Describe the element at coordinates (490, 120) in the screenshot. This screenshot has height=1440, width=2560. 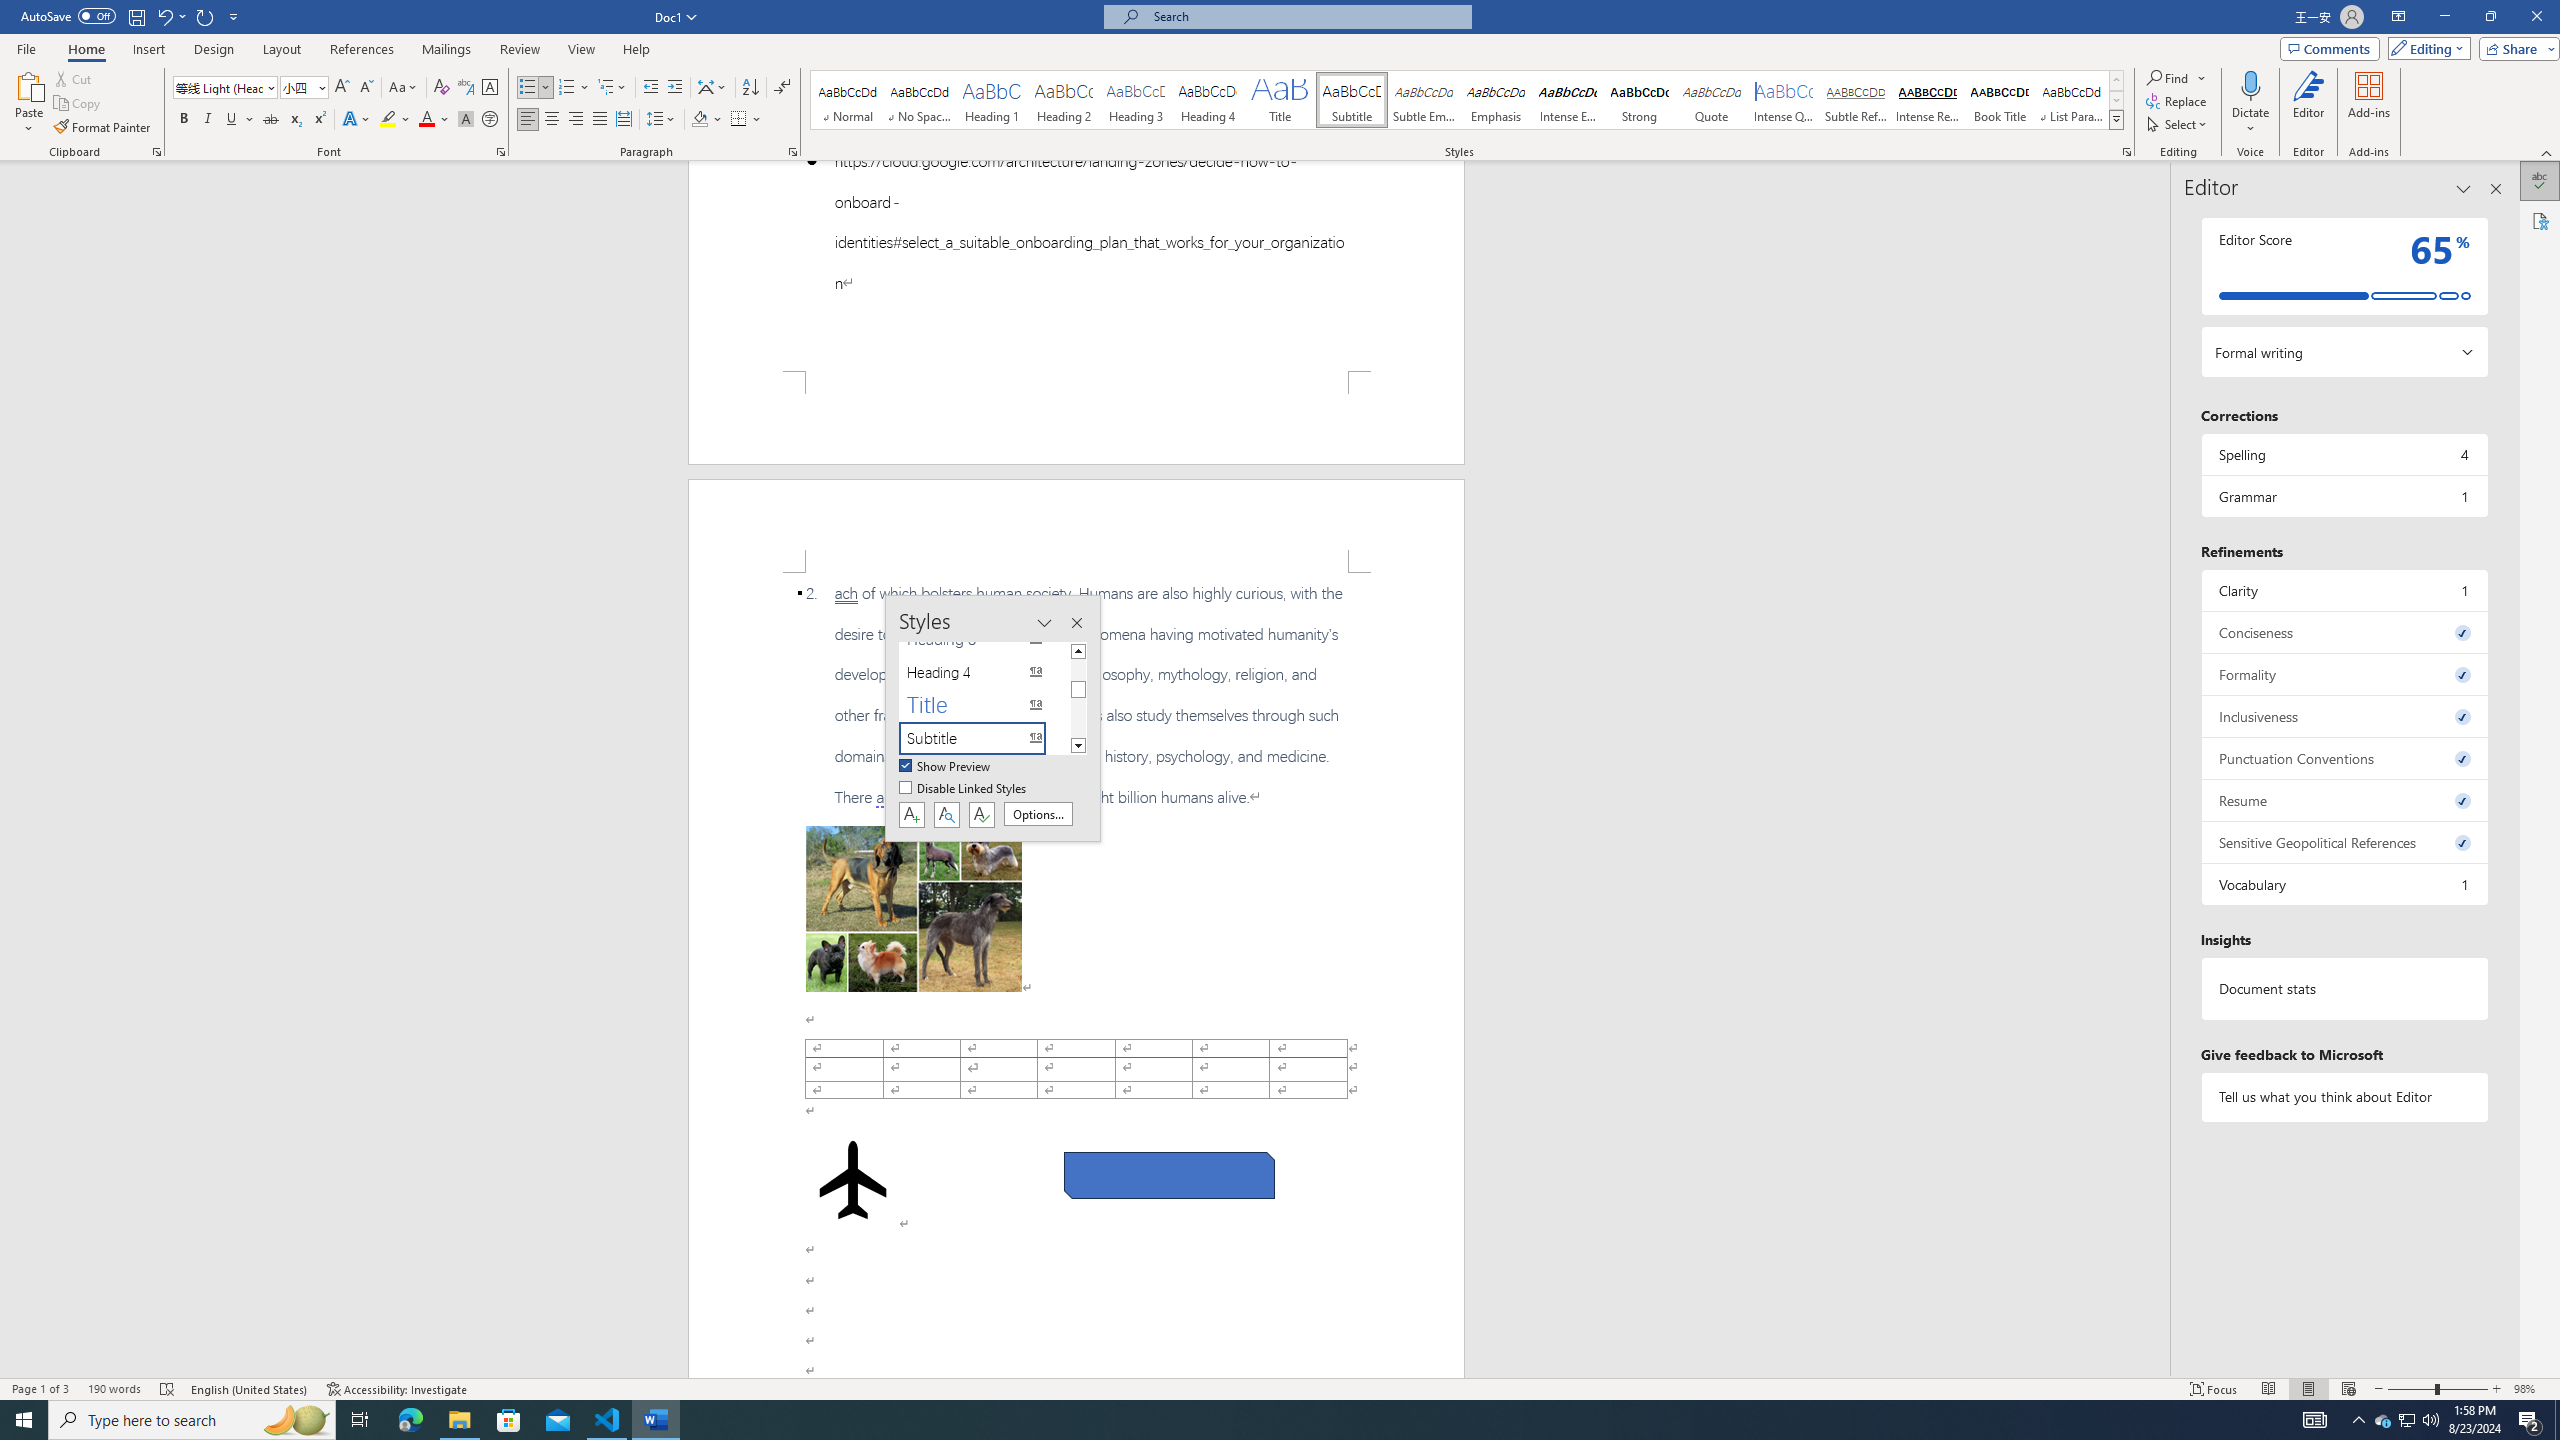
I see `Enclose Characters...` at that location.